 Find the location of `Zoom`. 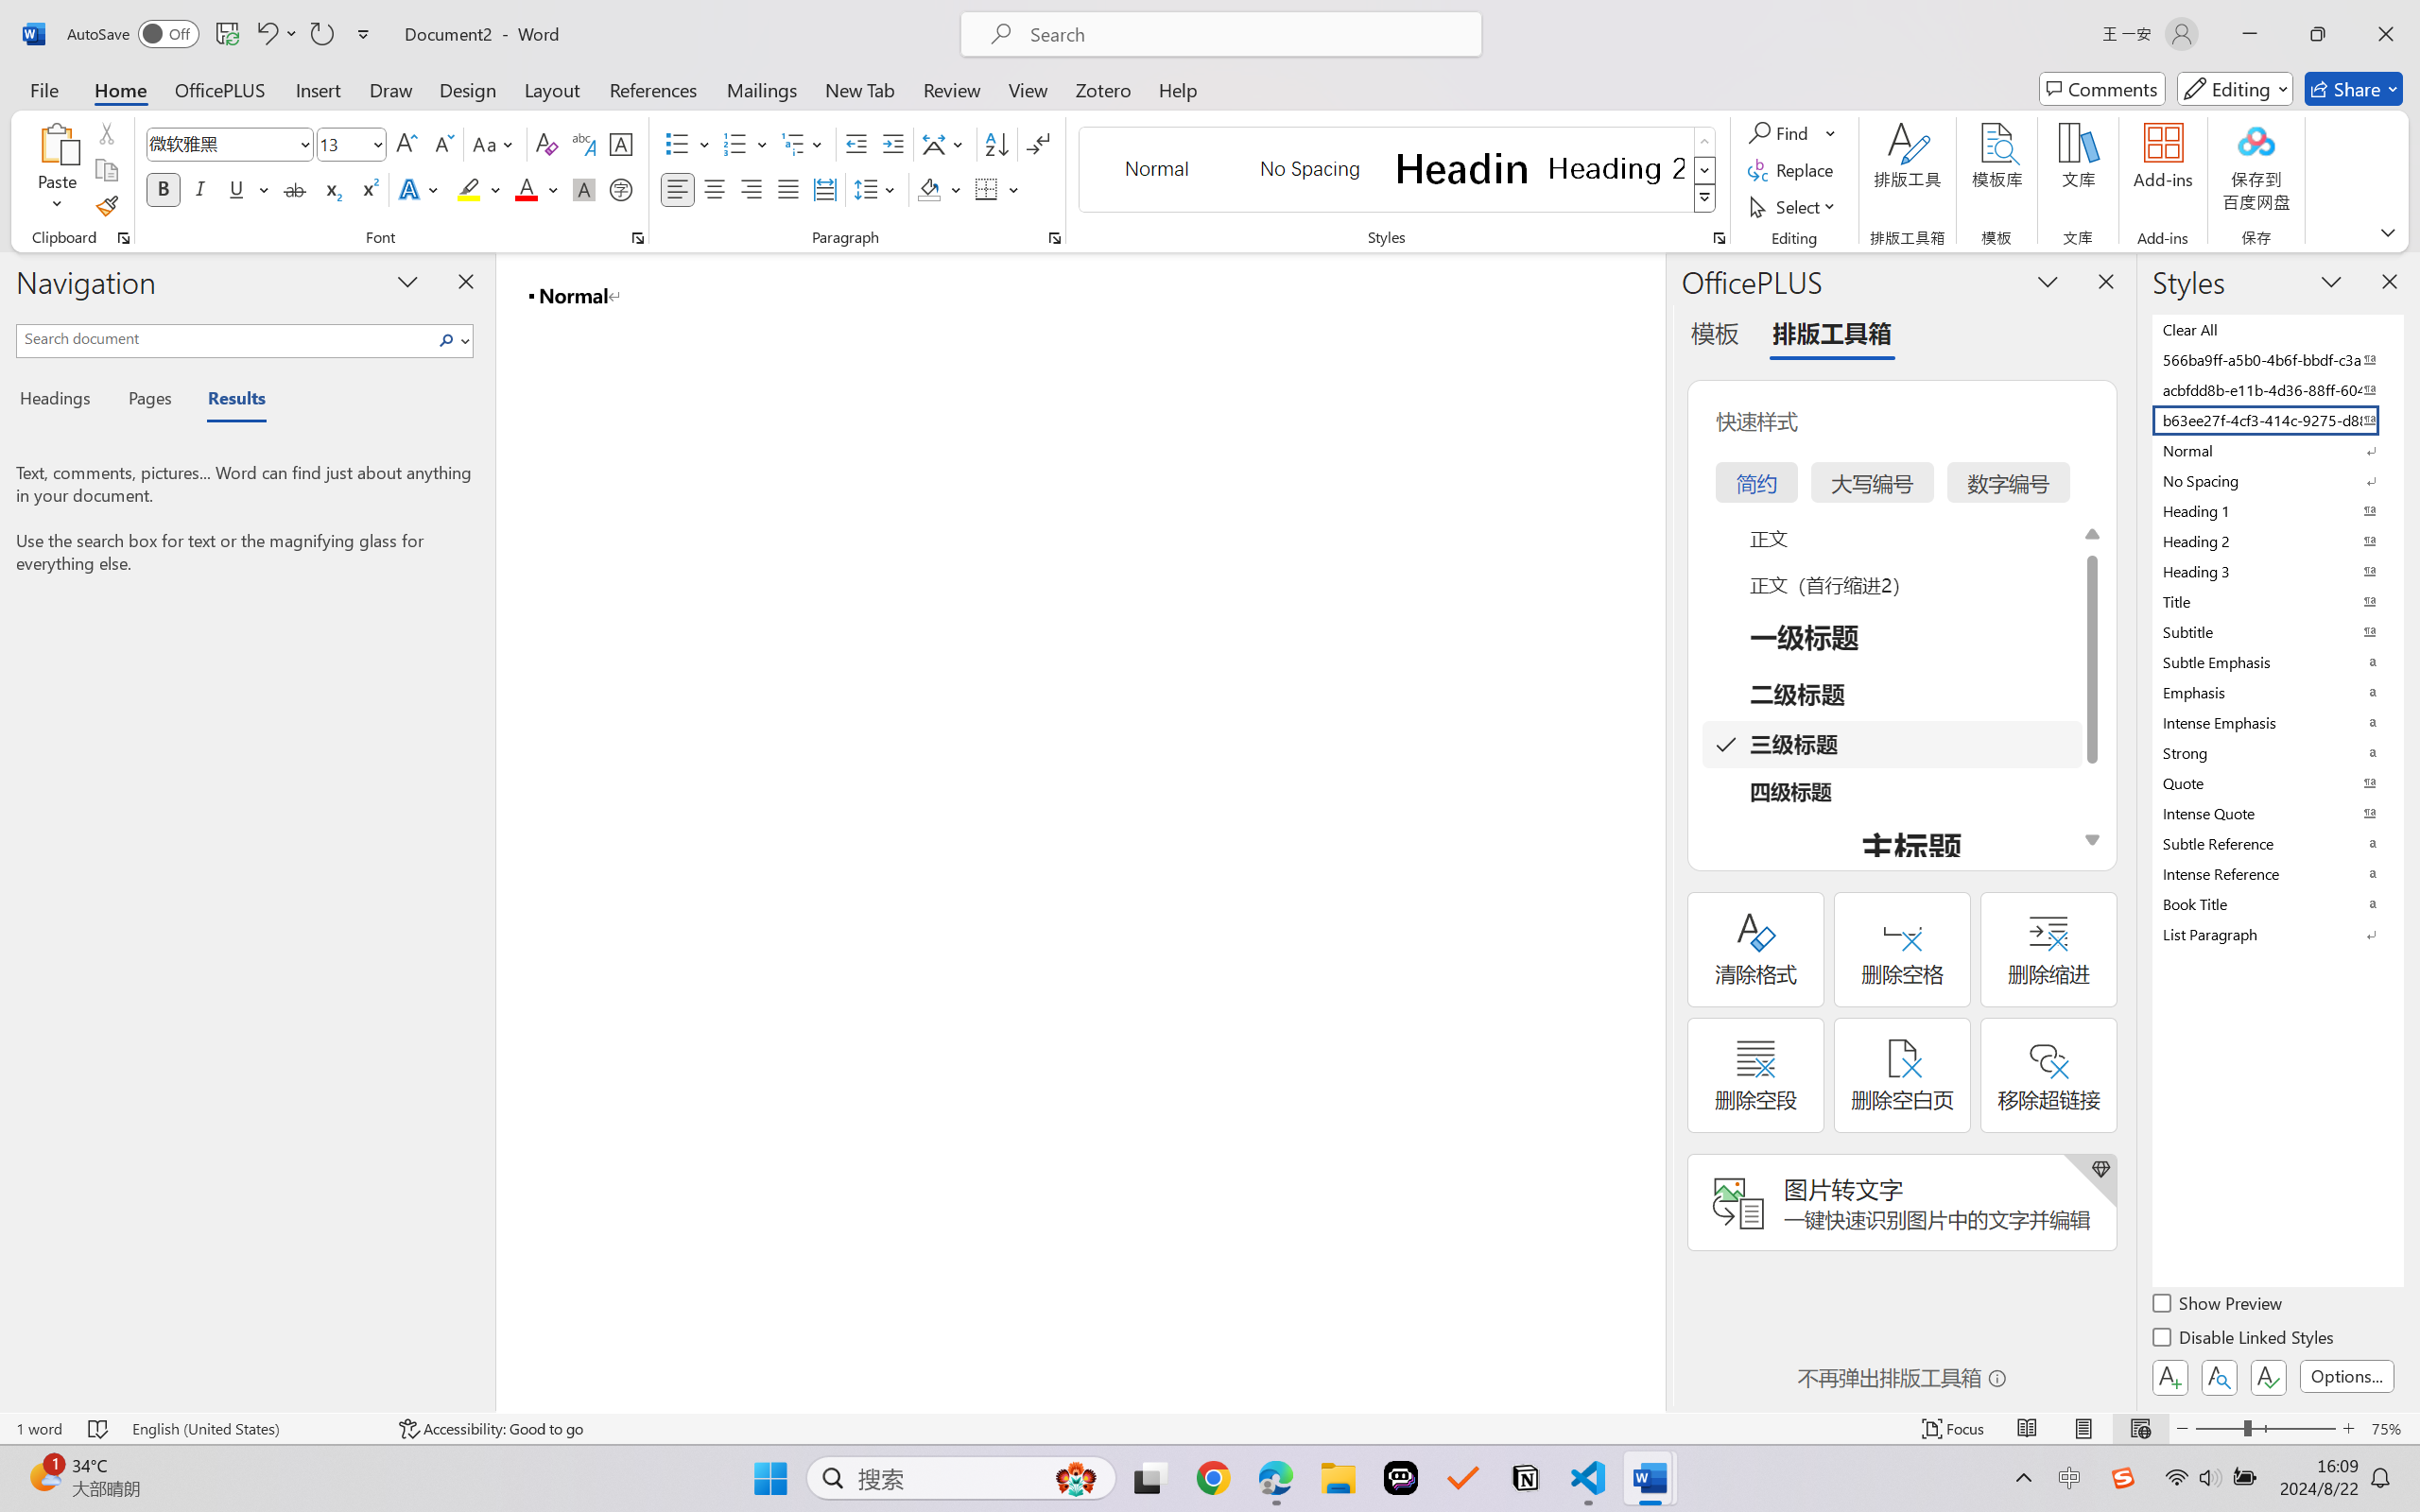

Zoom is located at coordinates (2265, 1429).